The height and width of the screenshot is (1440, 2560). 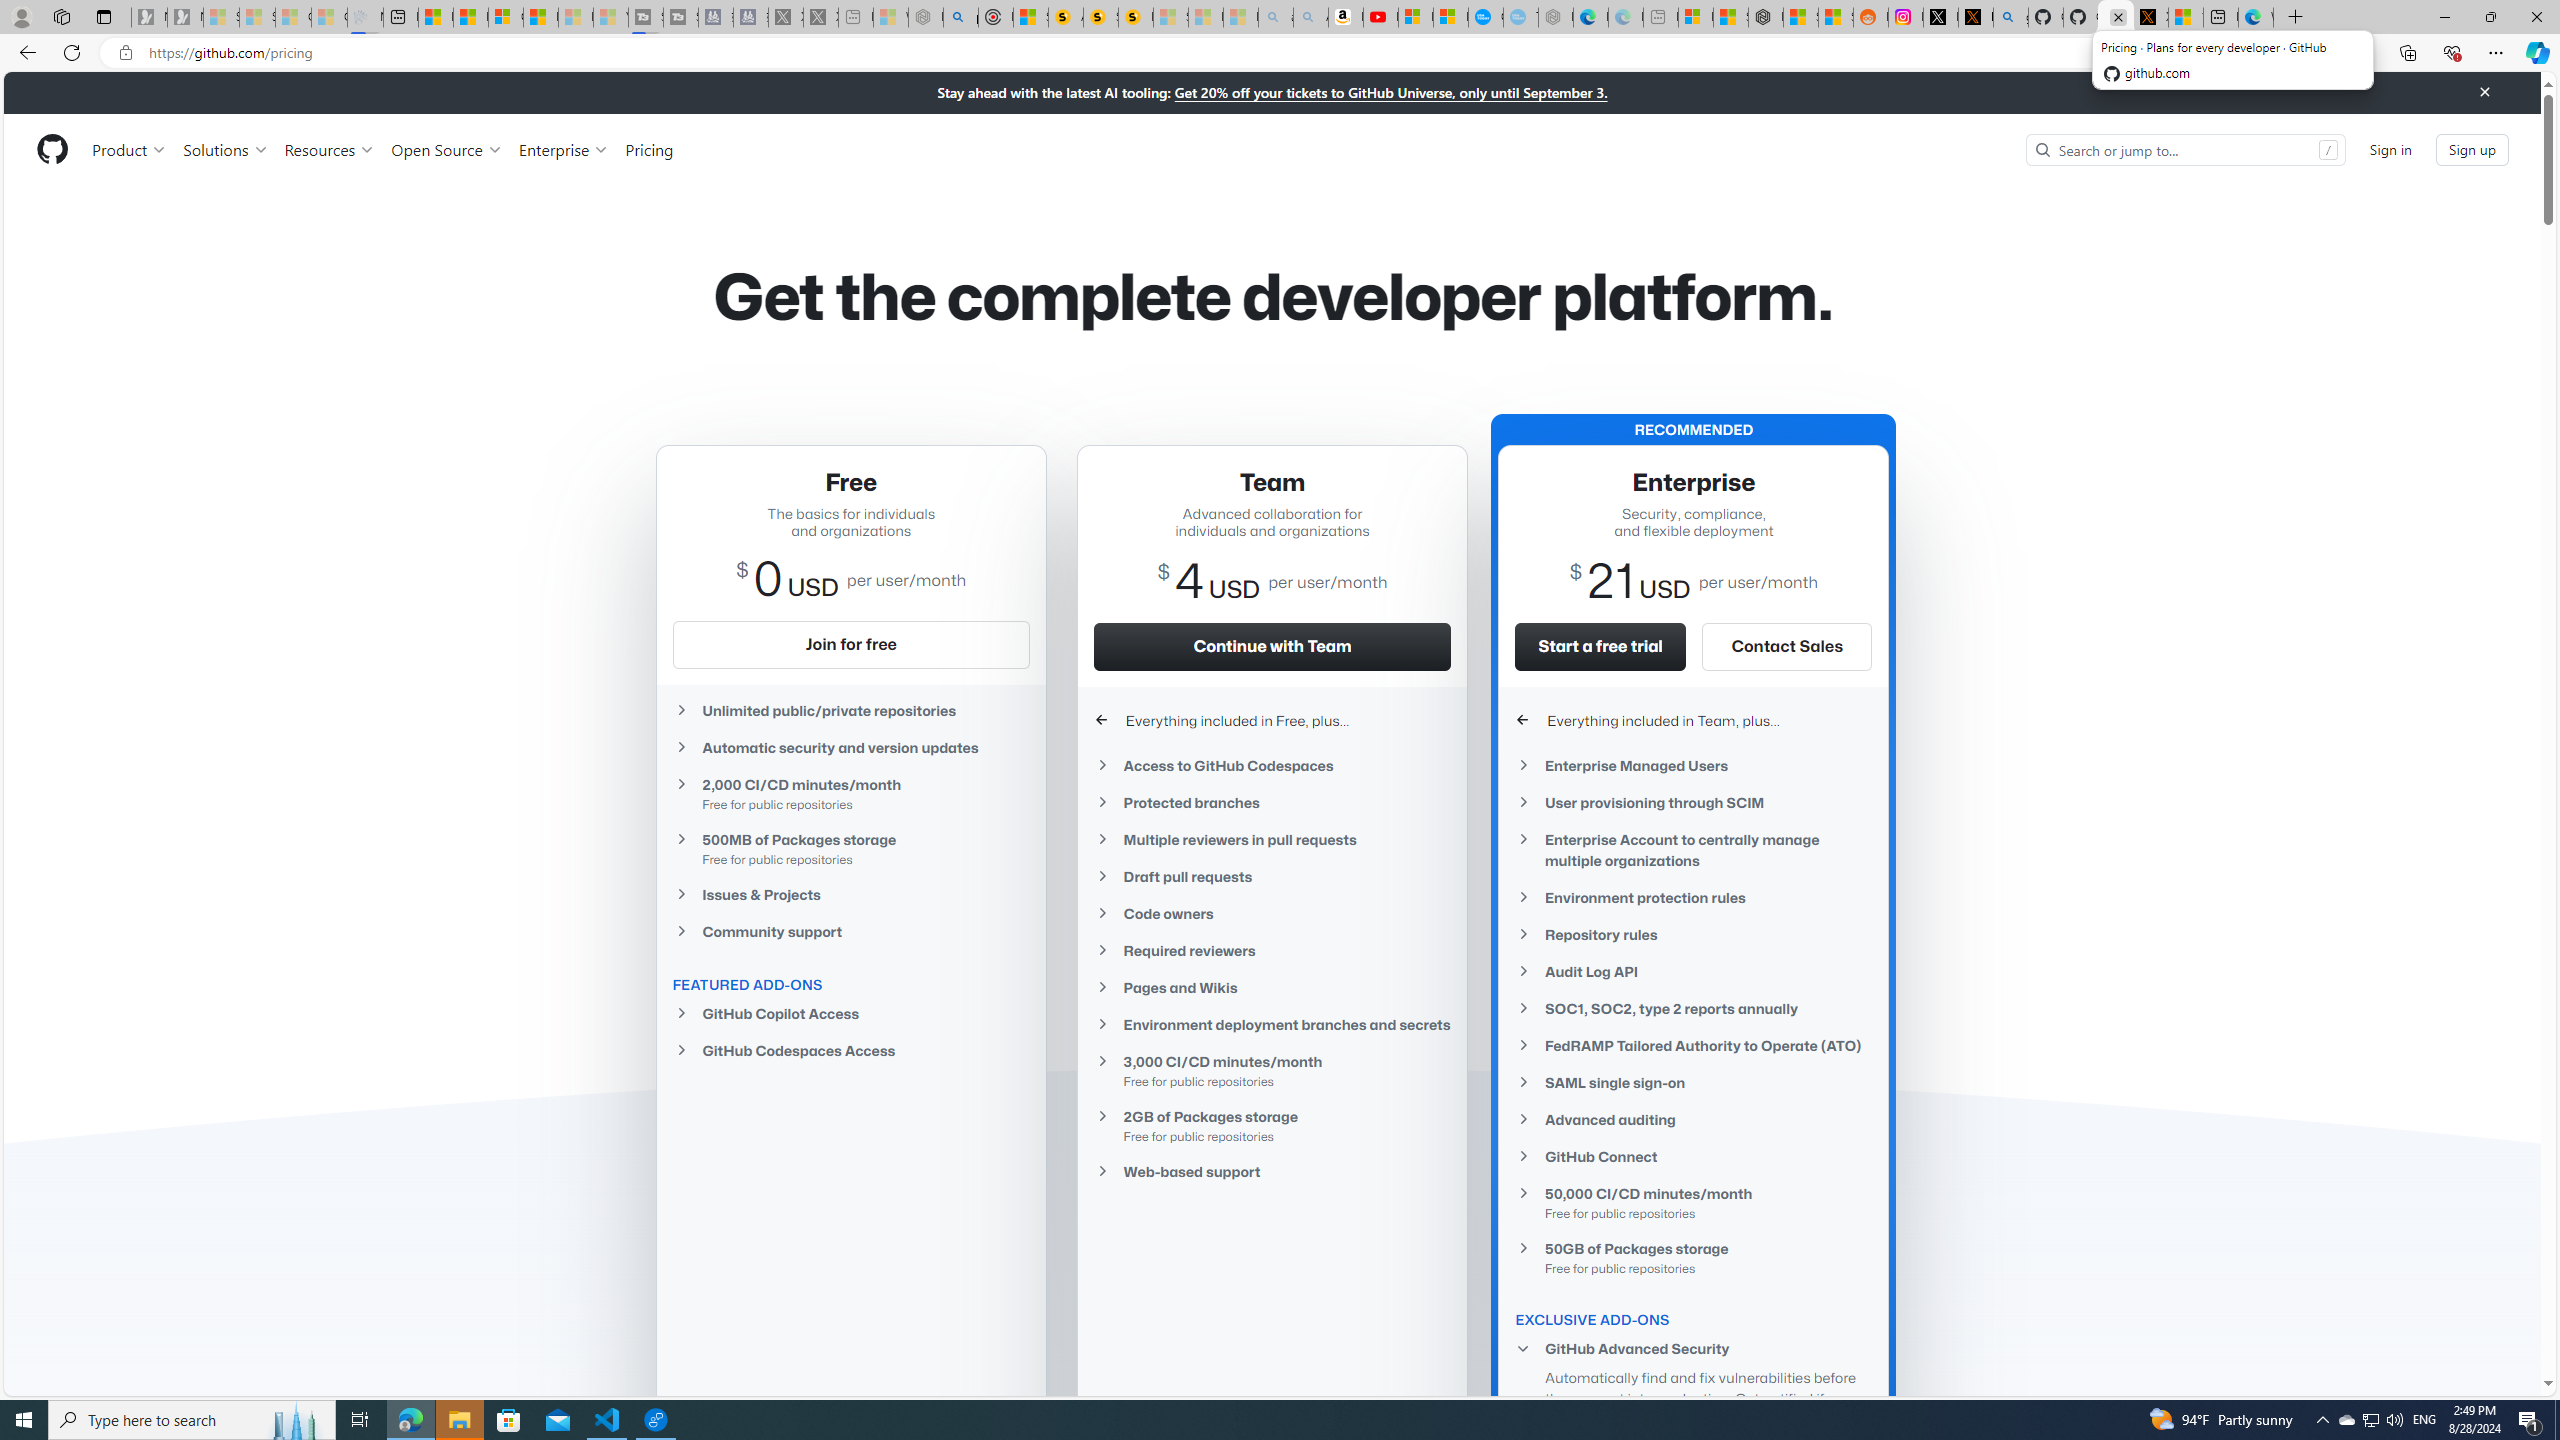 I want to click on GitHub Copilot Access, so click(x=850, y=1012).